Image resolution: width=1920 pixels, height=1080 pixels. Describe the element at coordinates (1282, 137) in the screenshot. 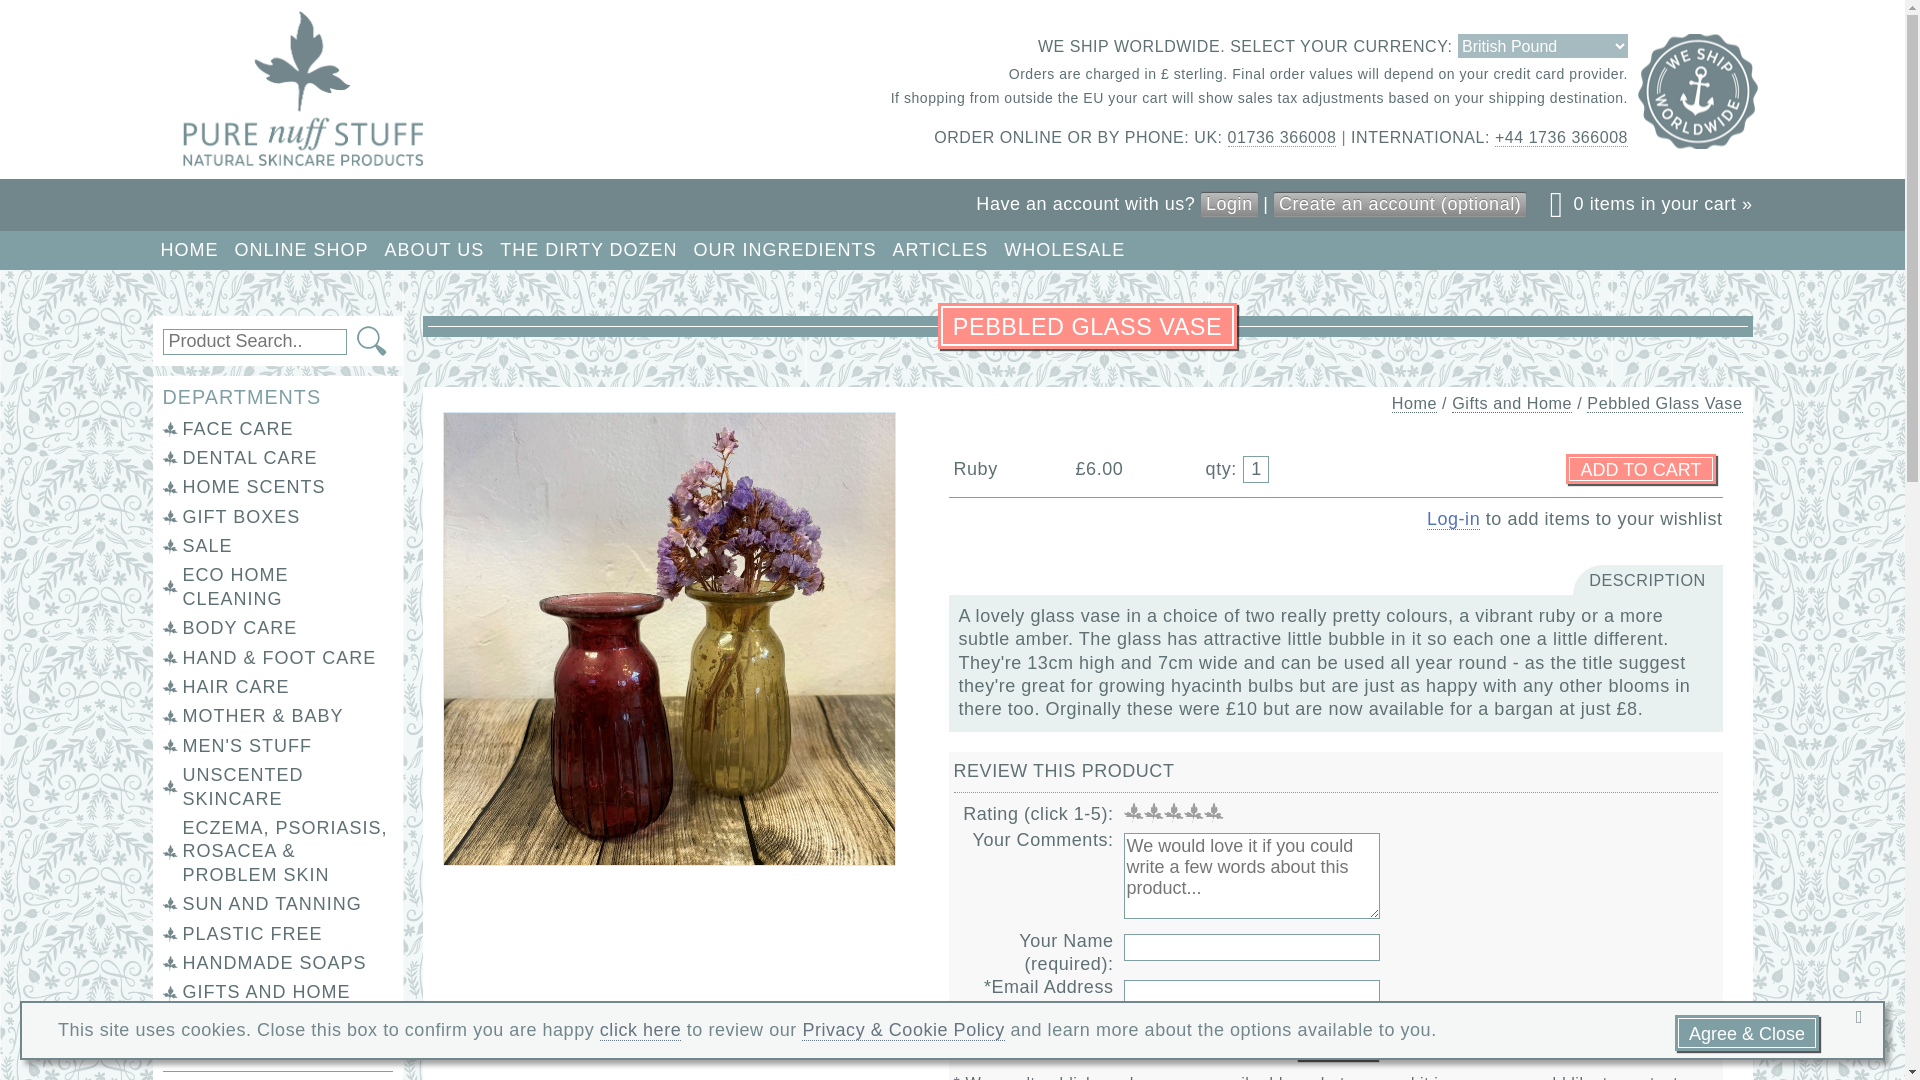

I see `01736 366008` at that location.